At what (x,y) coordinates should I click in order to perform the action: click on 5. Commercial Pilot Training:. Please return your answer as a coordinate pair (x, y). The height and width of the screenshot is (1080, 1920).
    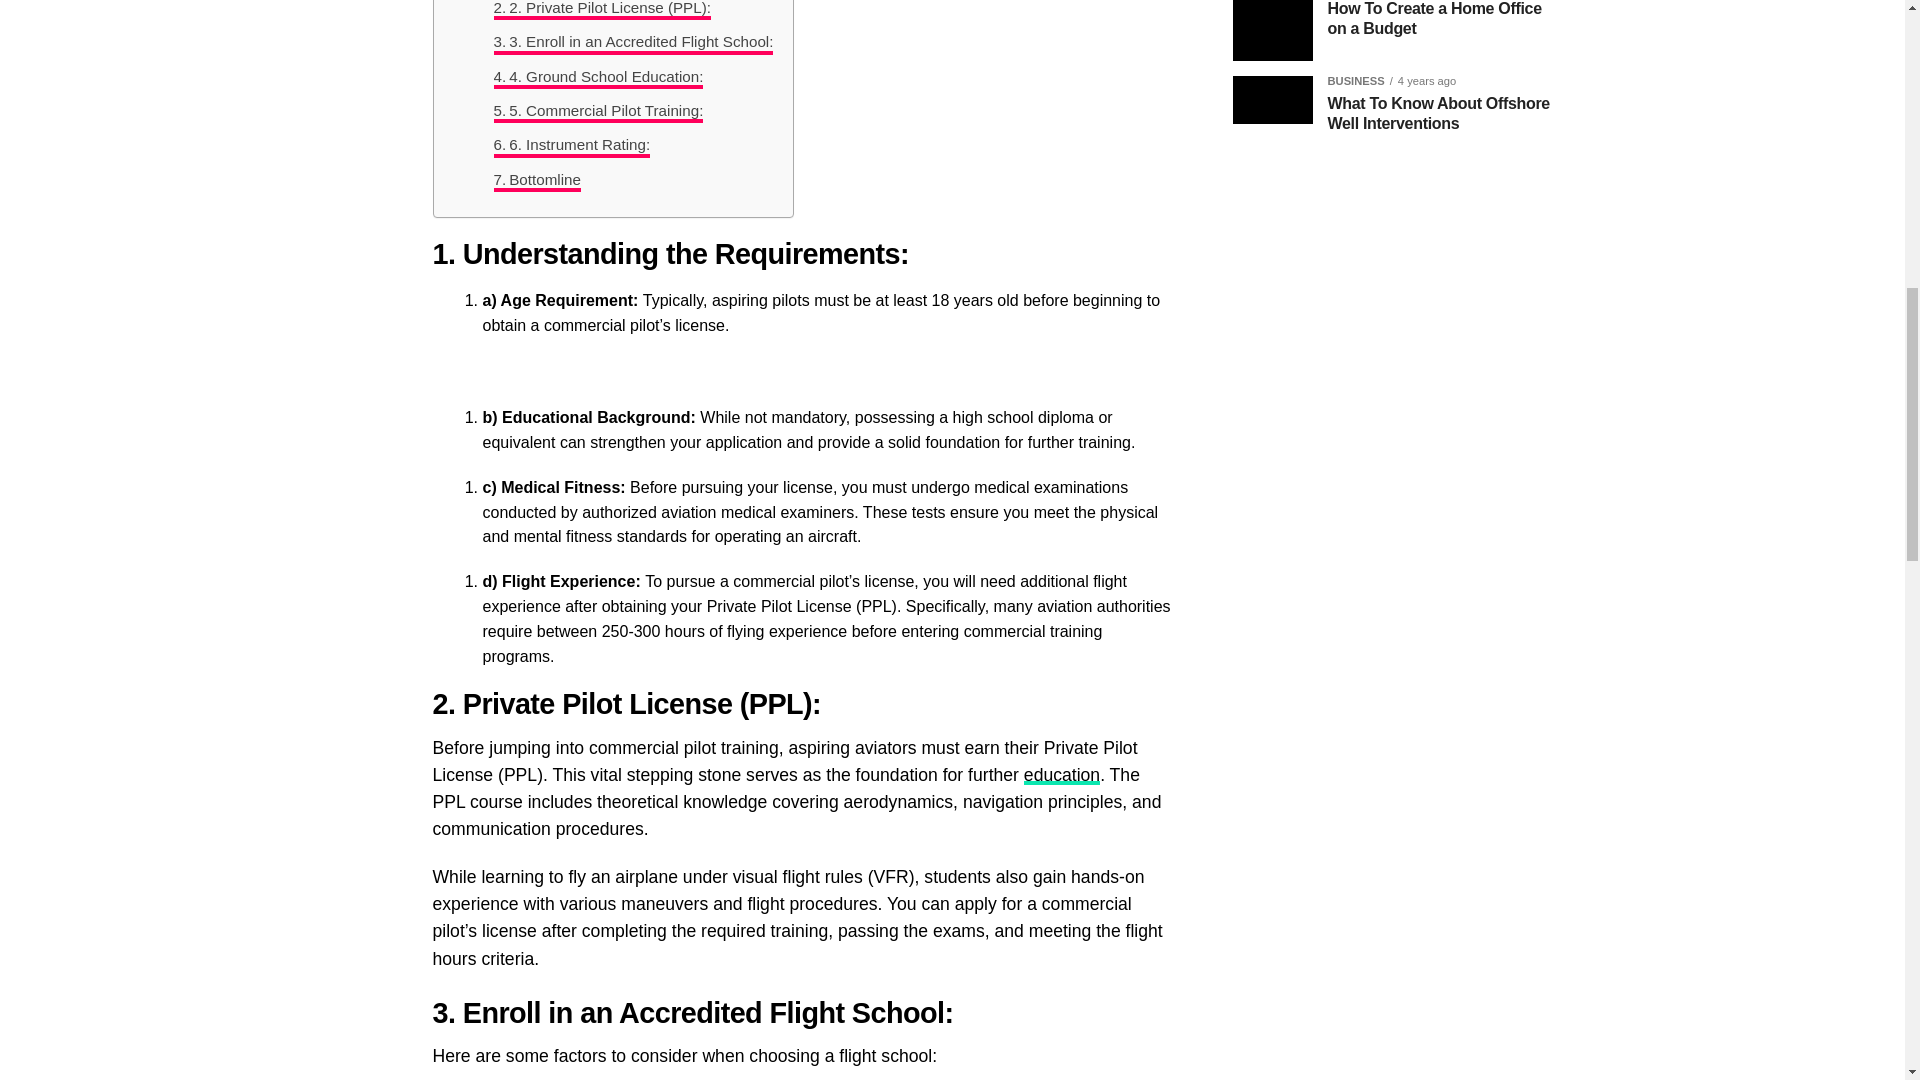
    Looking at the image, I should click on (598, 111).